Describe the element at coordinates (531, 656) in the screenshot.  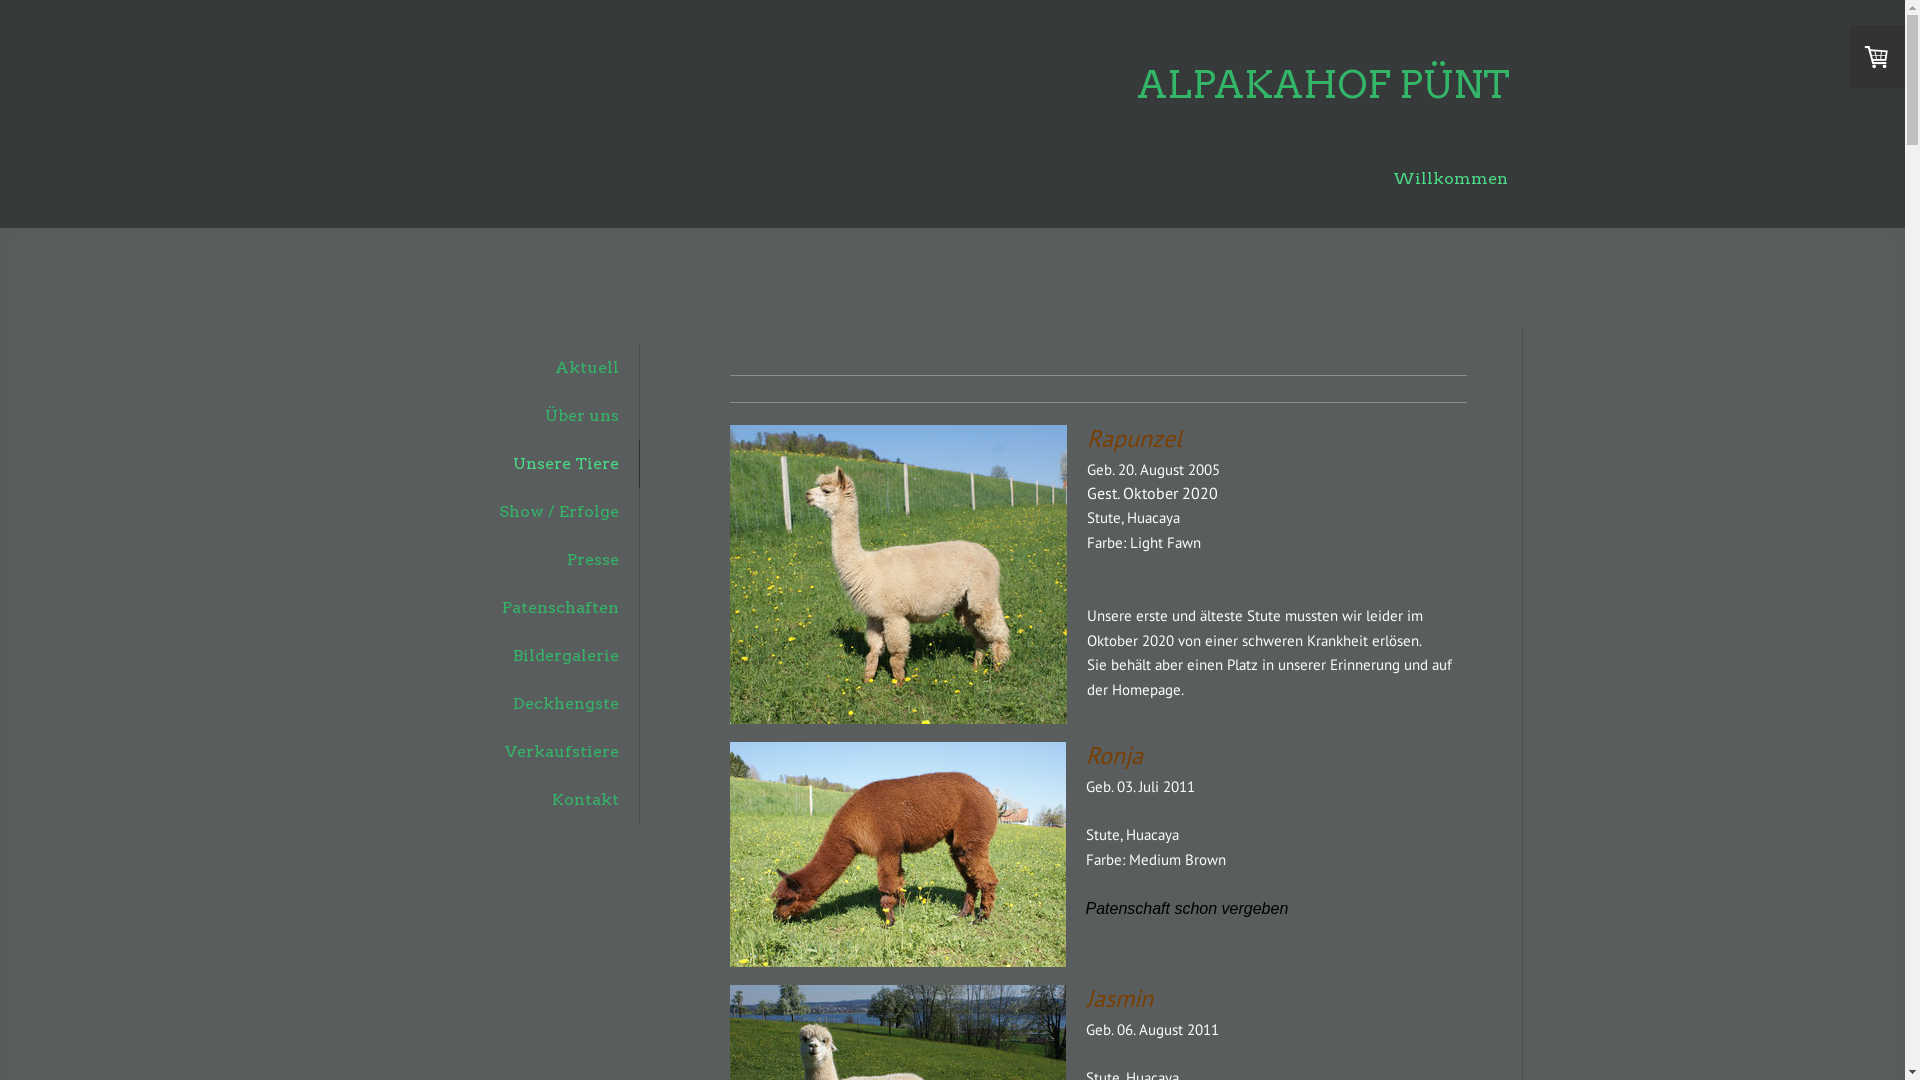
I see `Bildergalerie` at that location.